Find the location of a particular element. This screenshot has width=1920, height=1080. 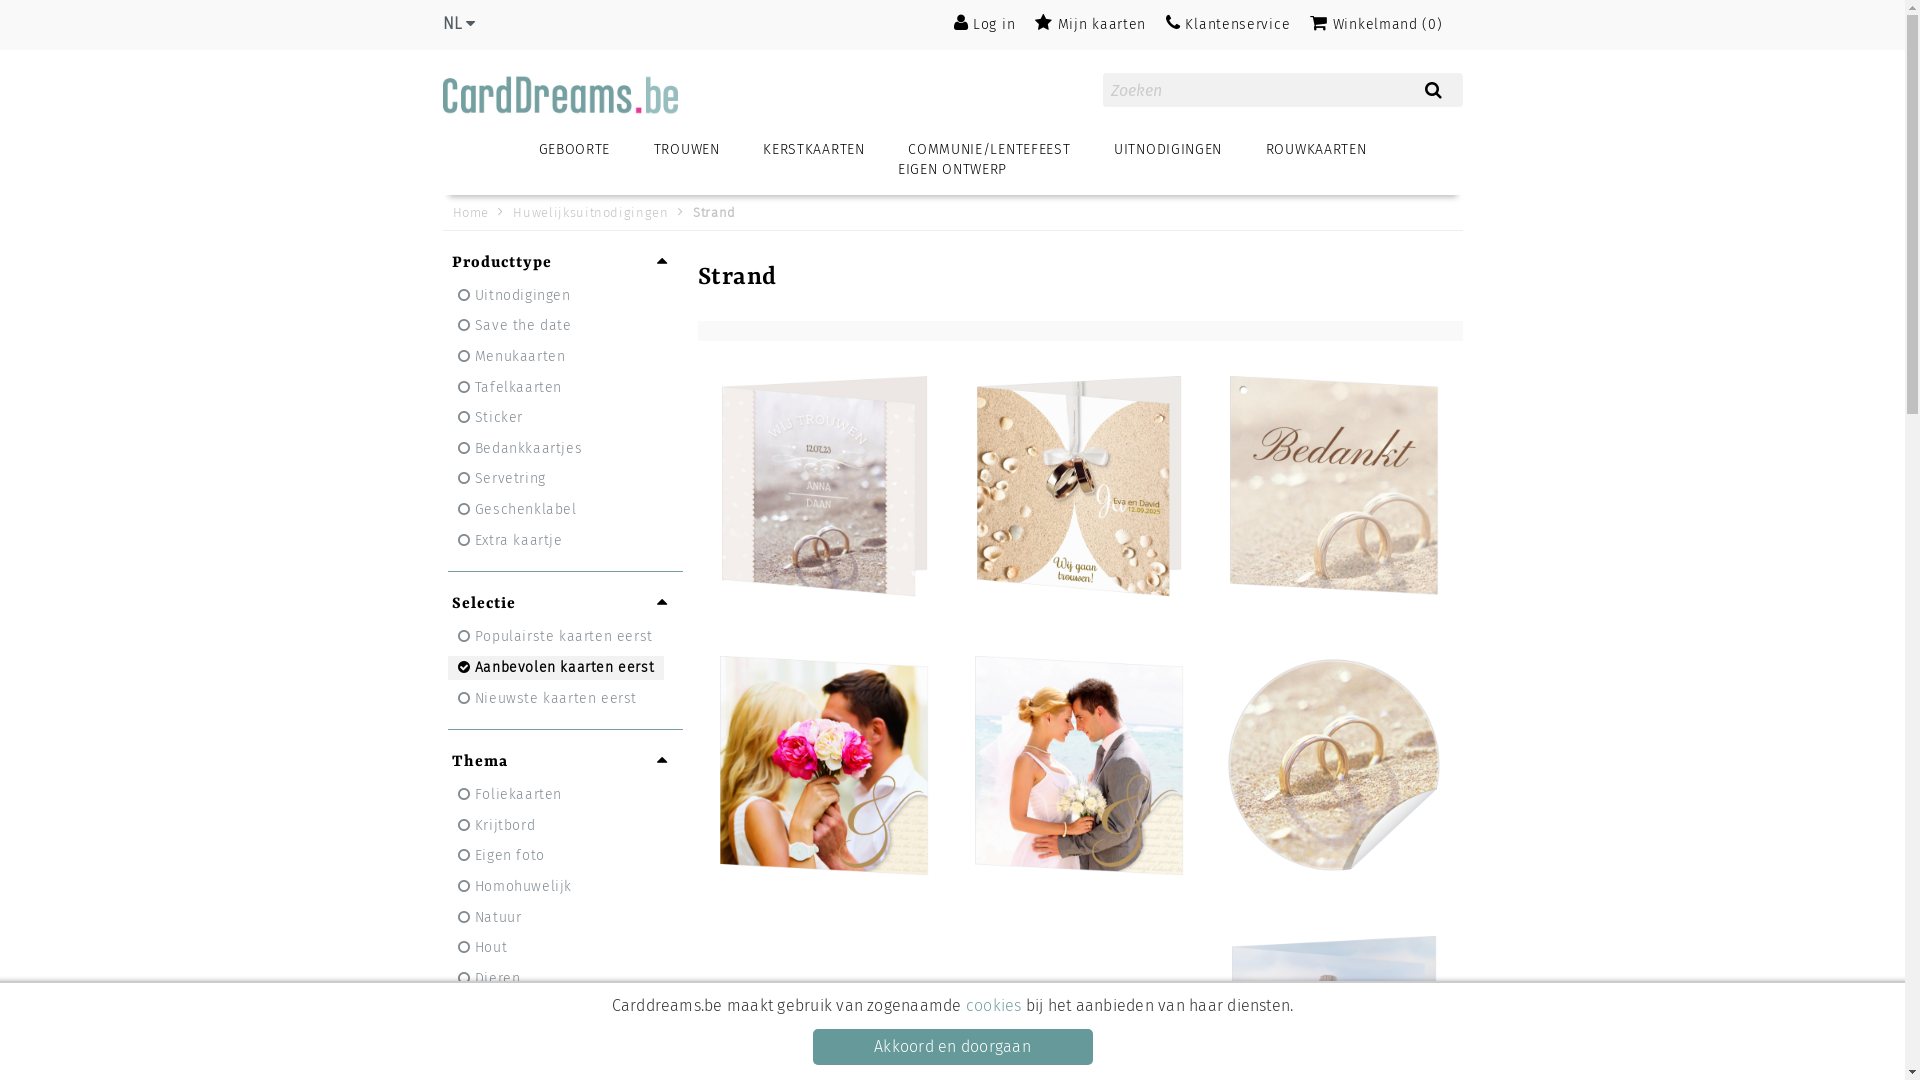

Home is located at coordinates (472, 212).